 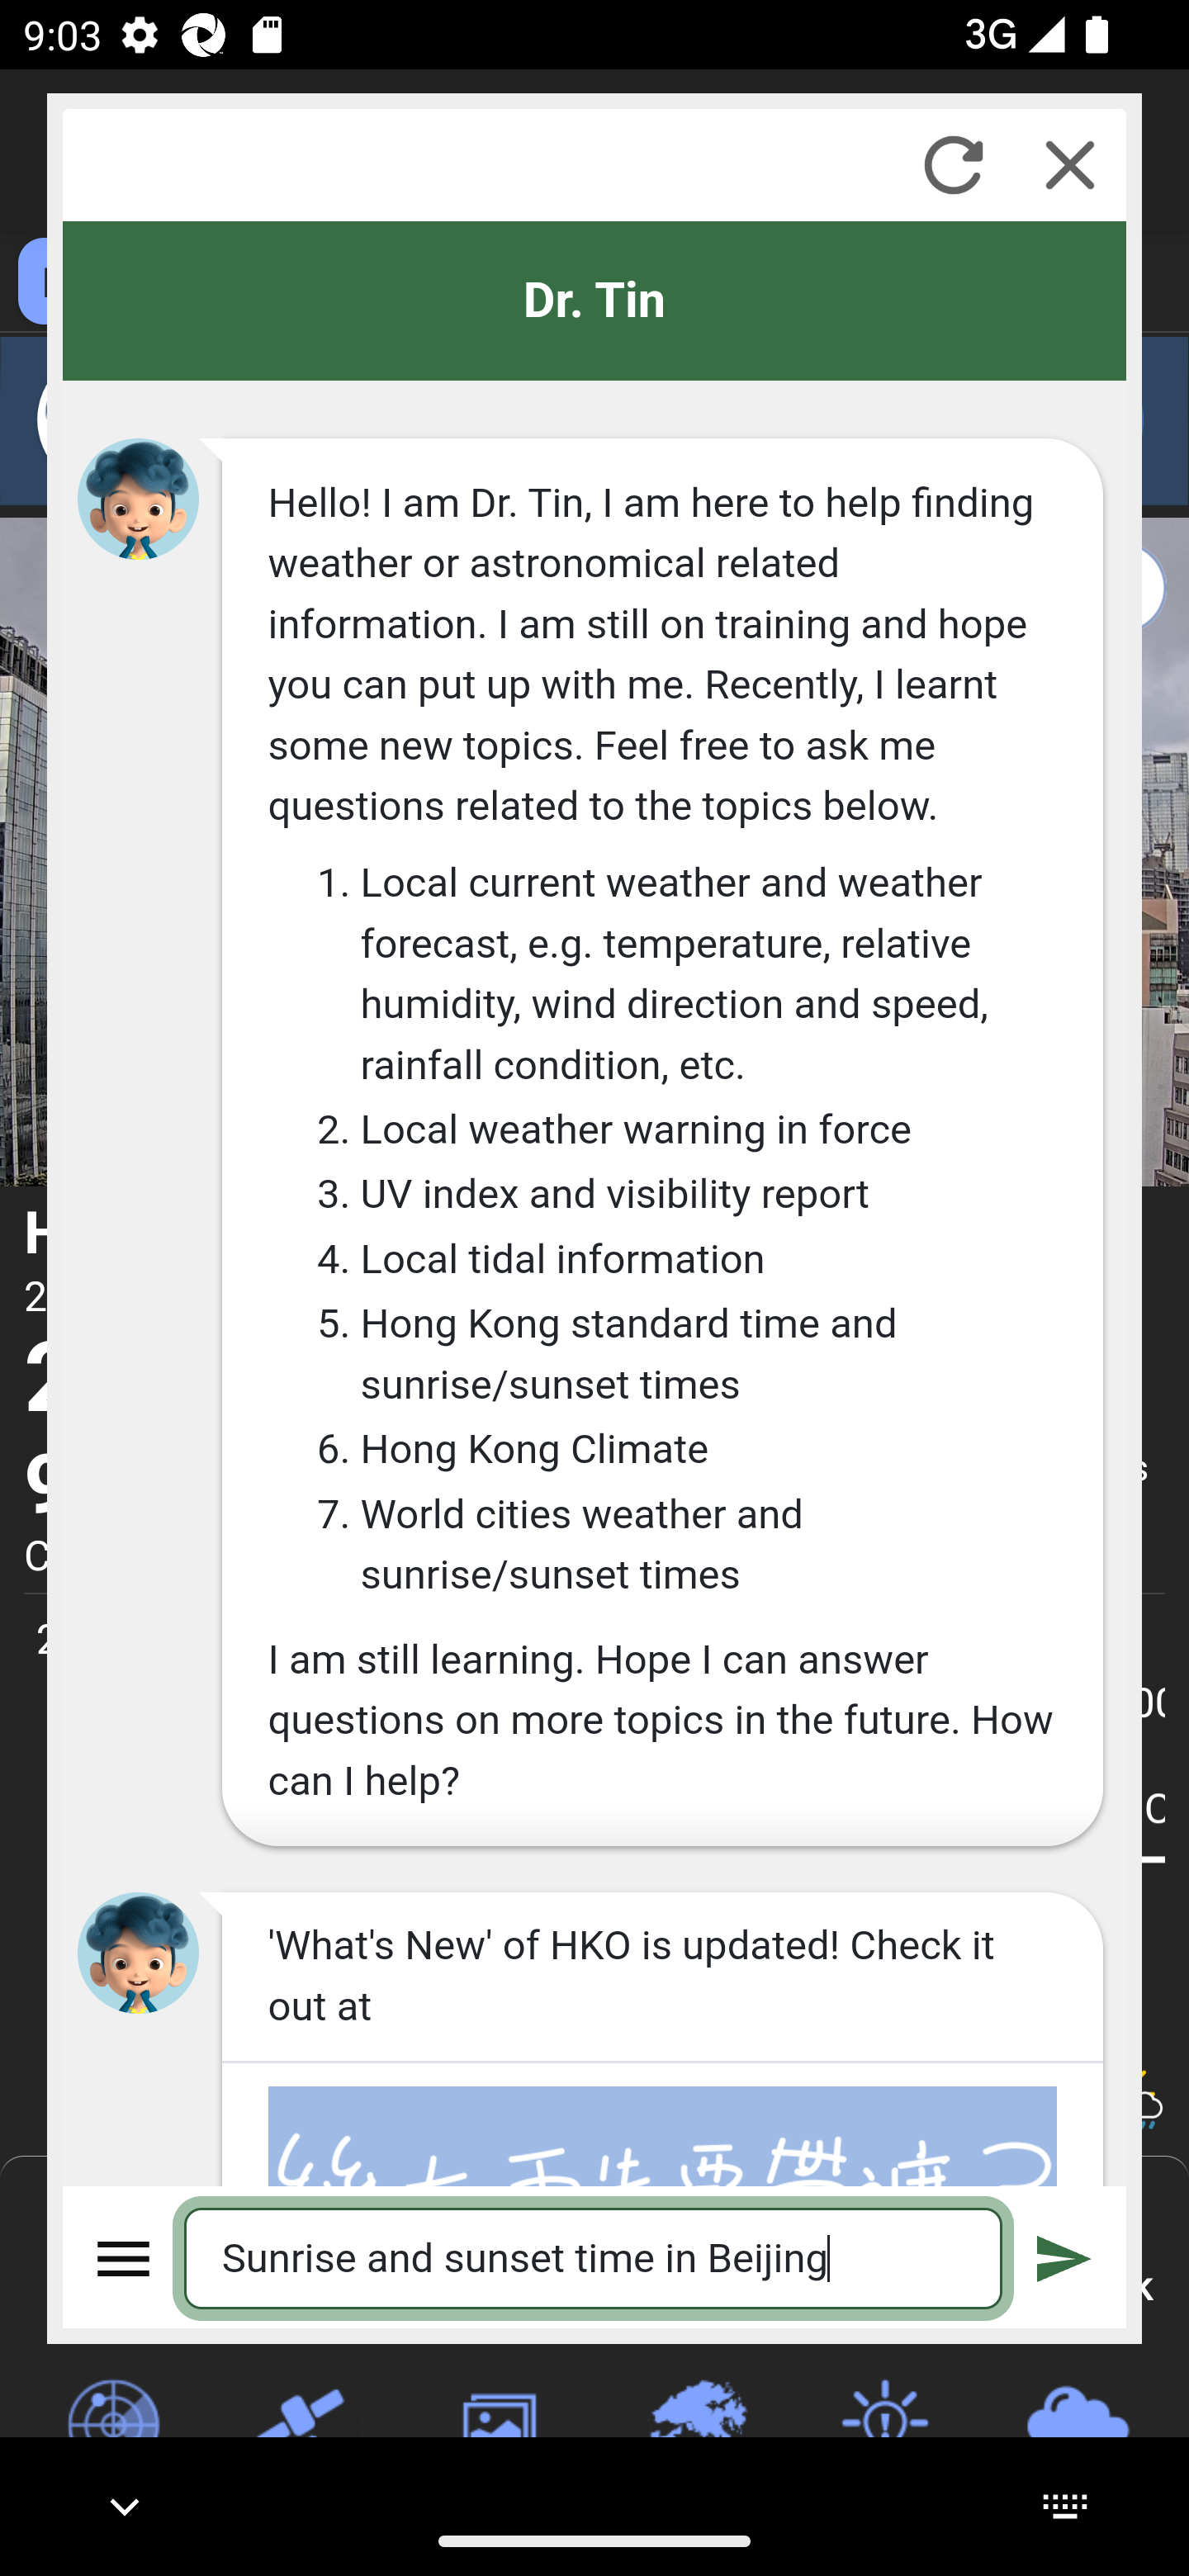 I want to click on Sunrise and sunset time in Beijing, so click(x=594, y=2257).